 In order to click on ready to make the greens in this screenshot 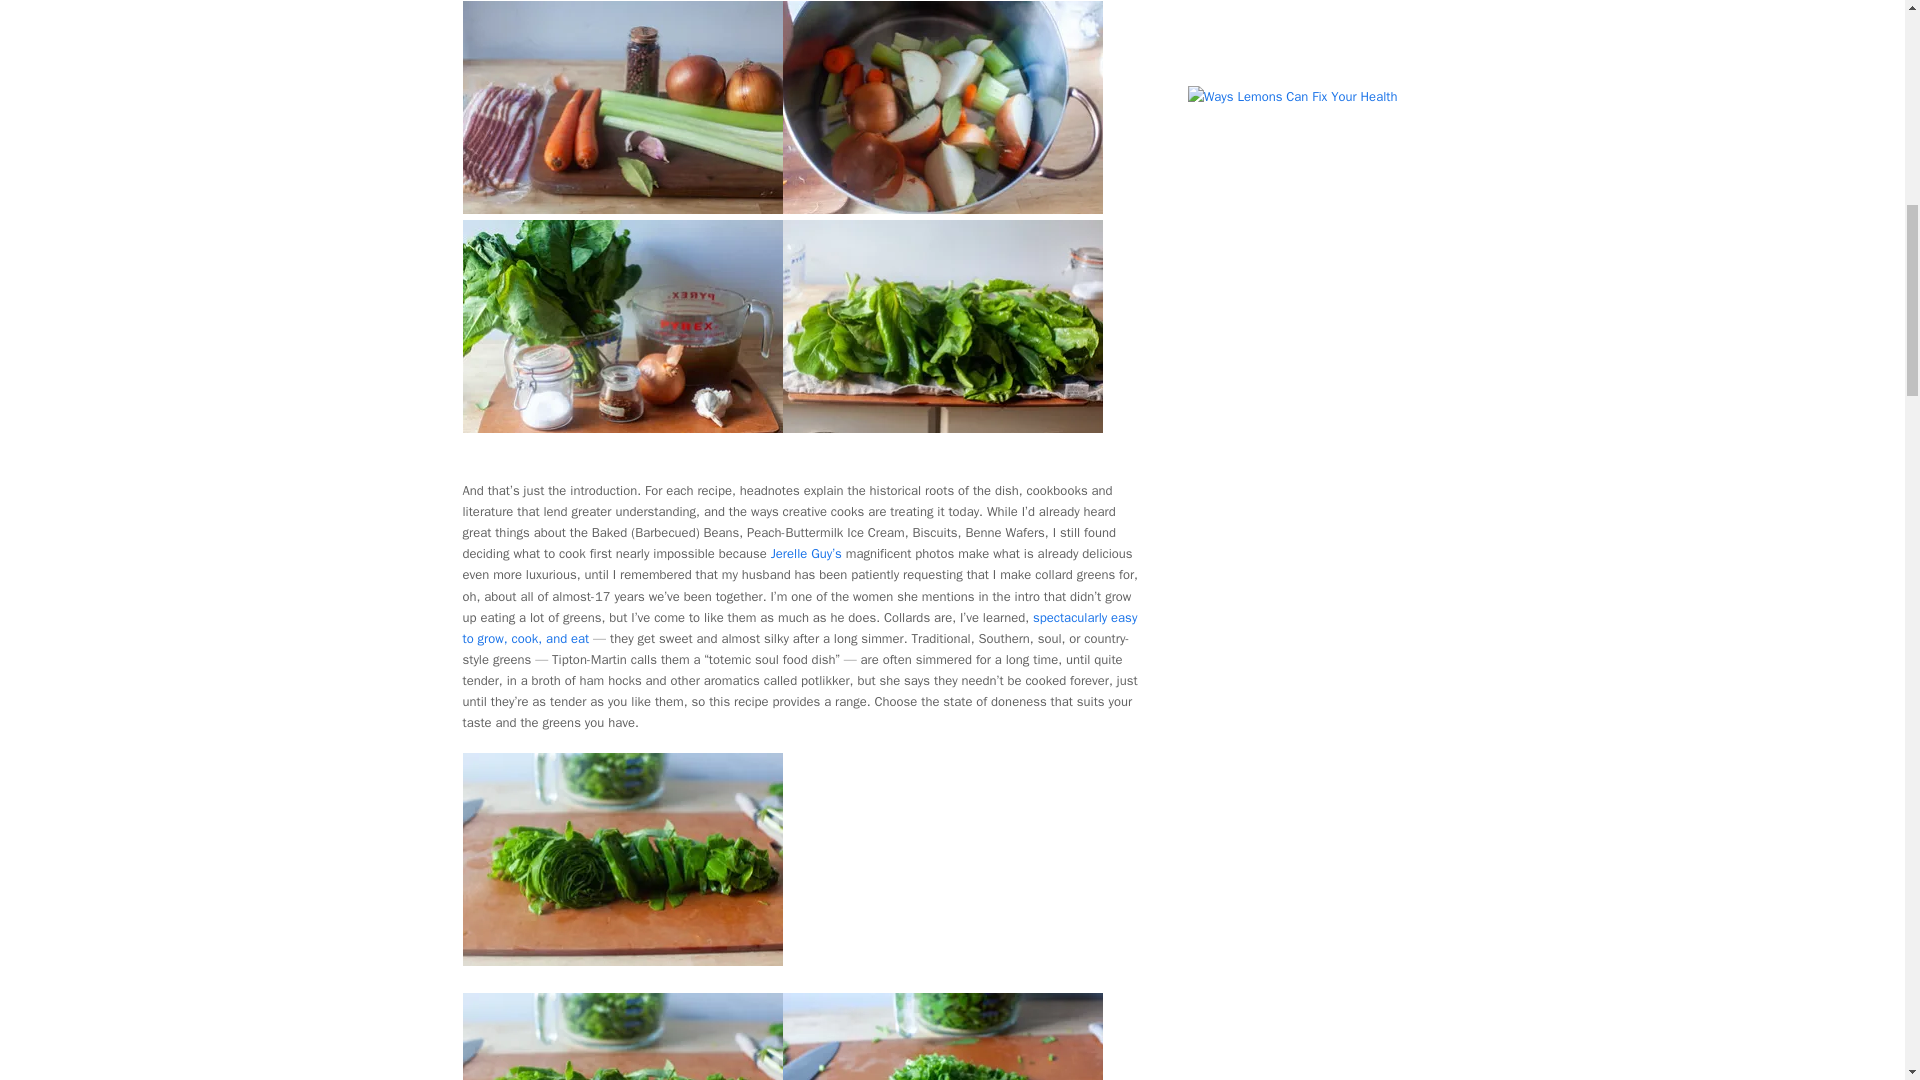, I will do `click(622, 428)`.